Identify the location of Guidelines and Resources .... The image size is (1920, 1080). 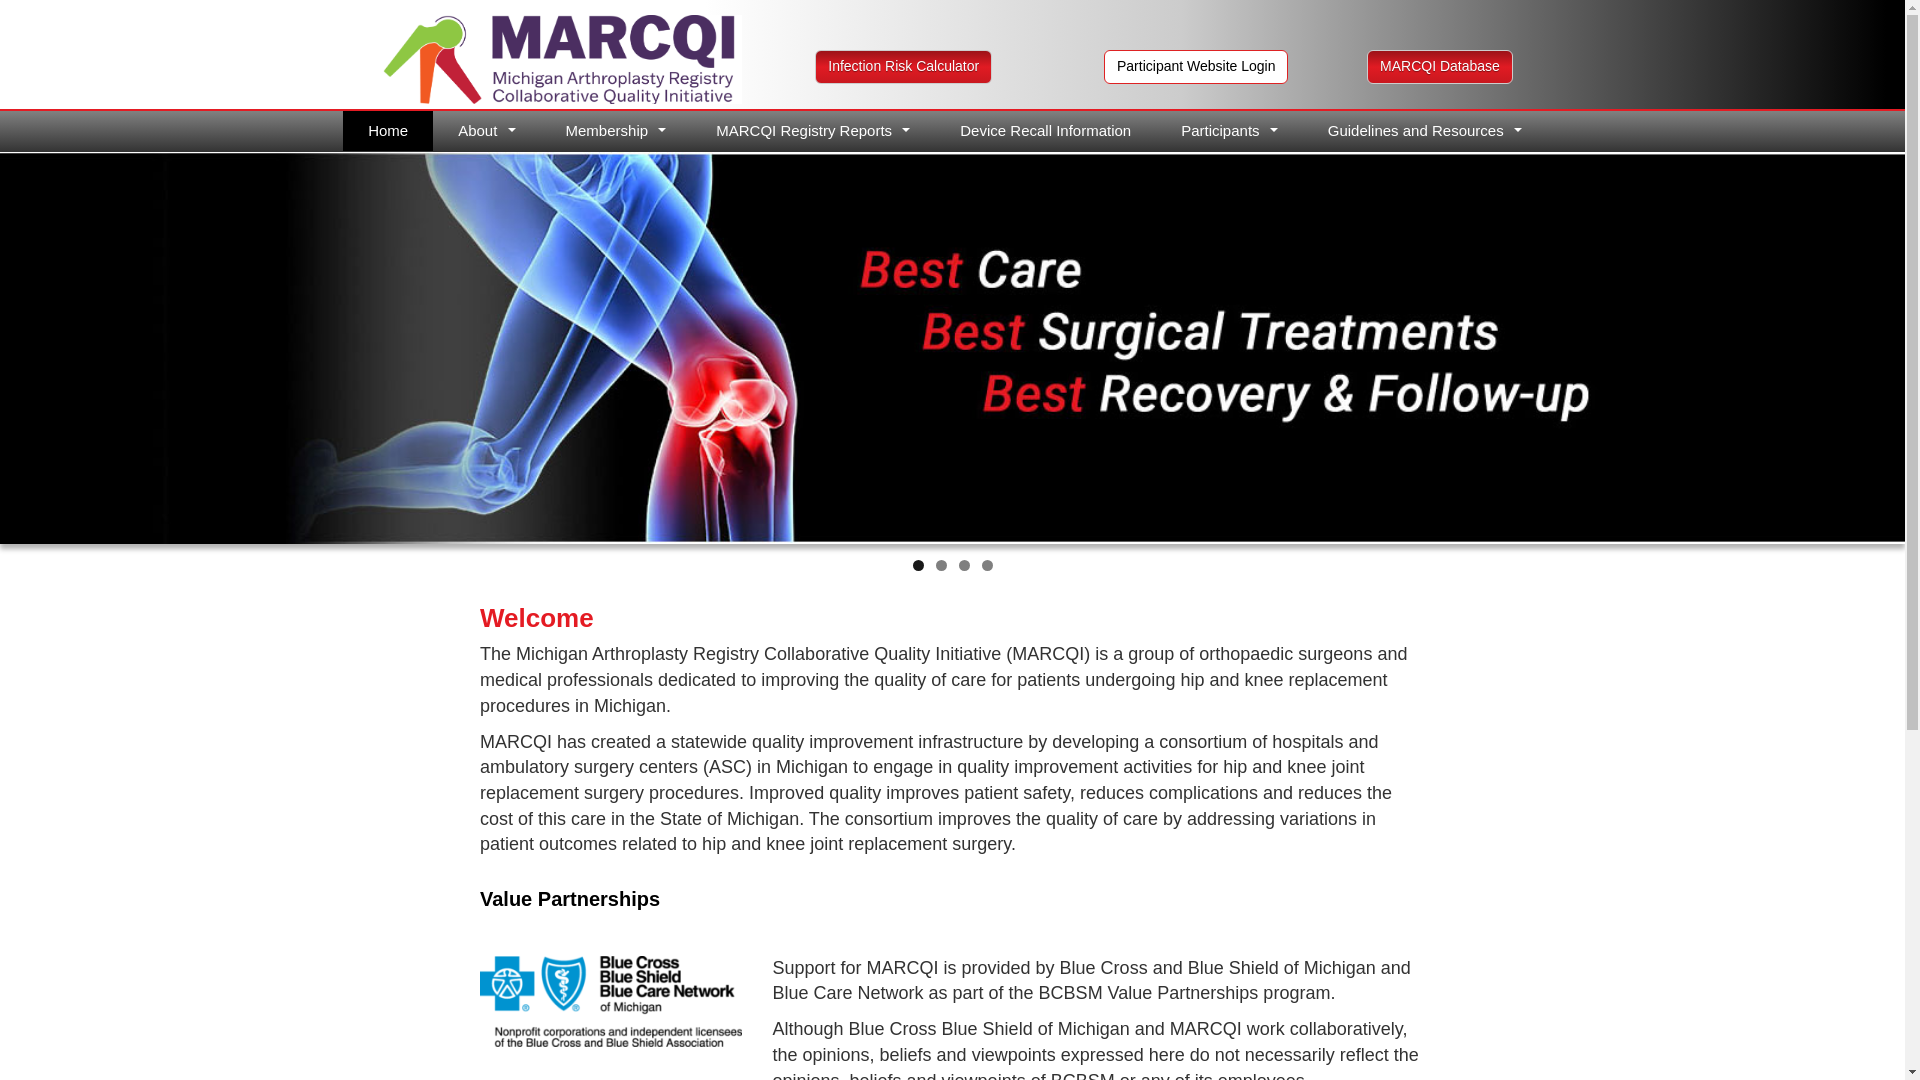
(1425, 131).